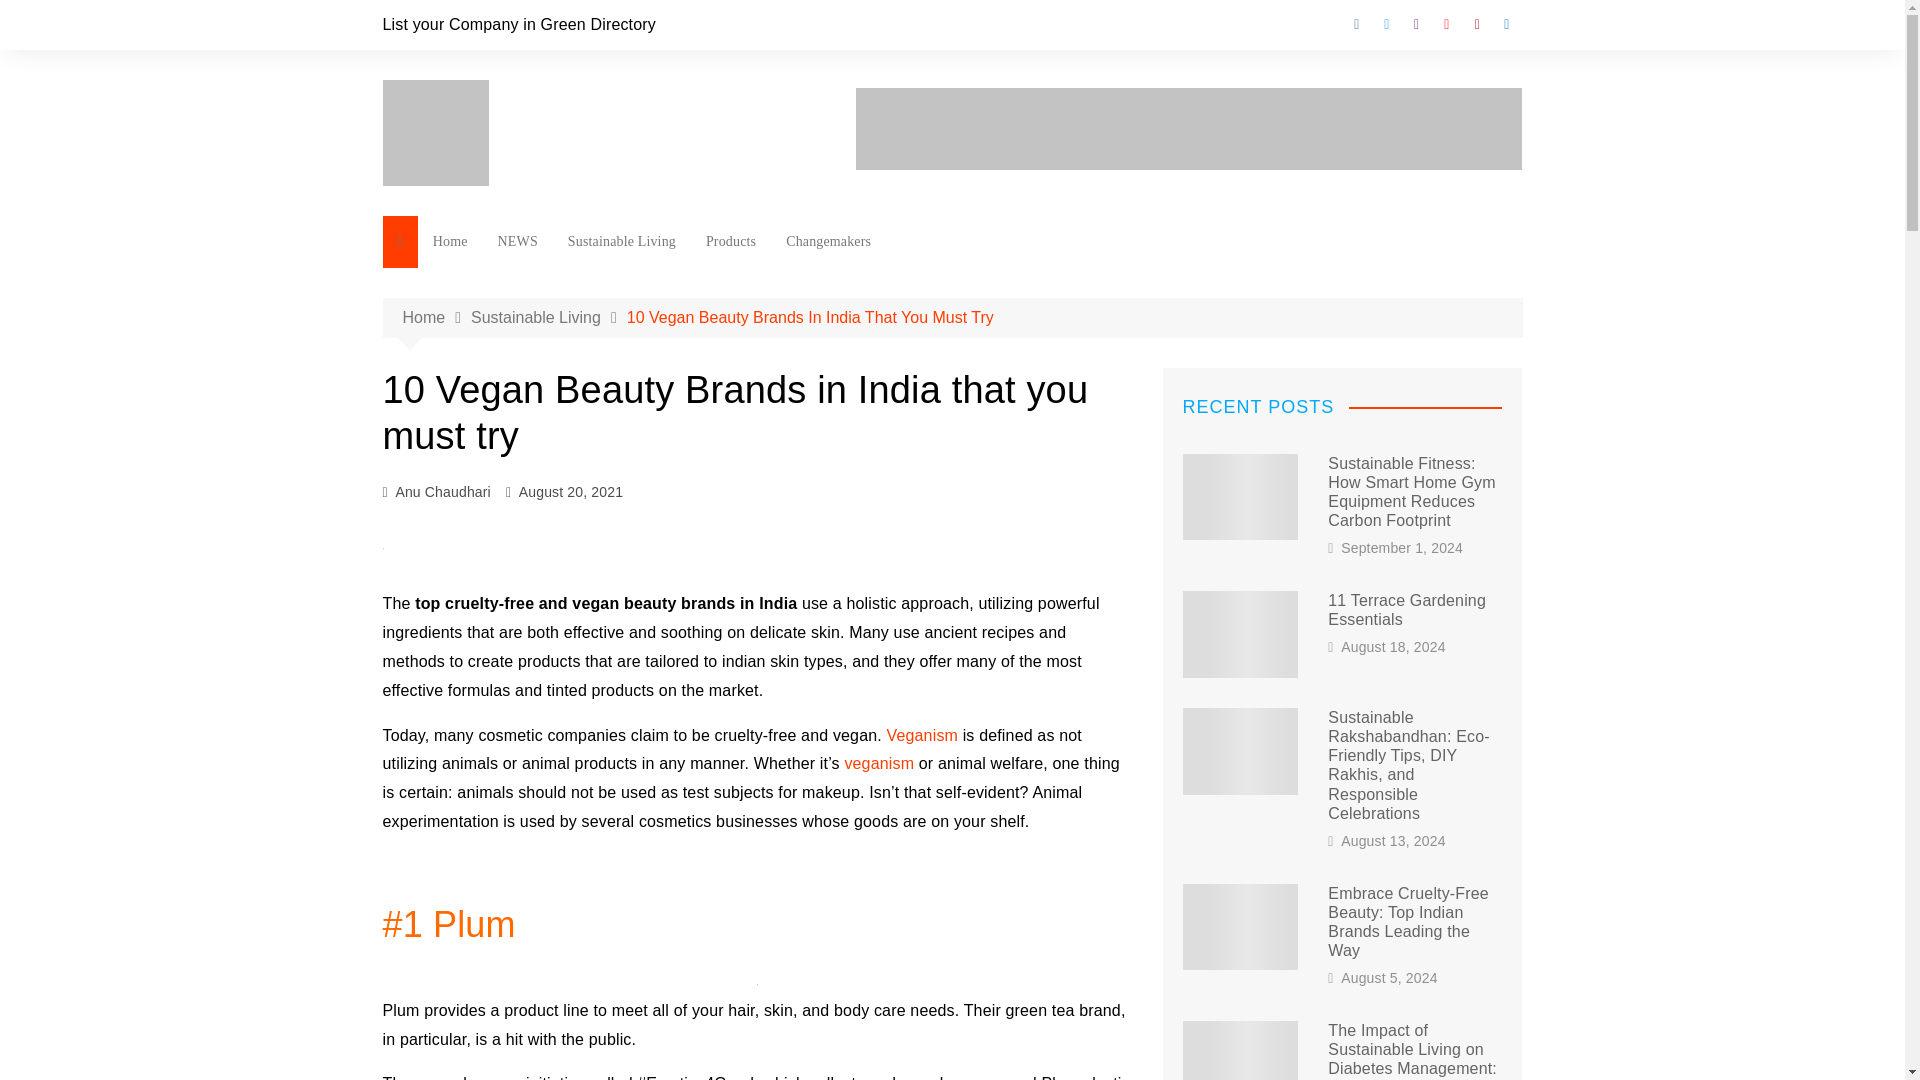 The height and width of the screenshot is (1080, 1920). What do you see at coordinates (450, 242) in the screenshot?
I see `Home` at bounding box center [450, 242].